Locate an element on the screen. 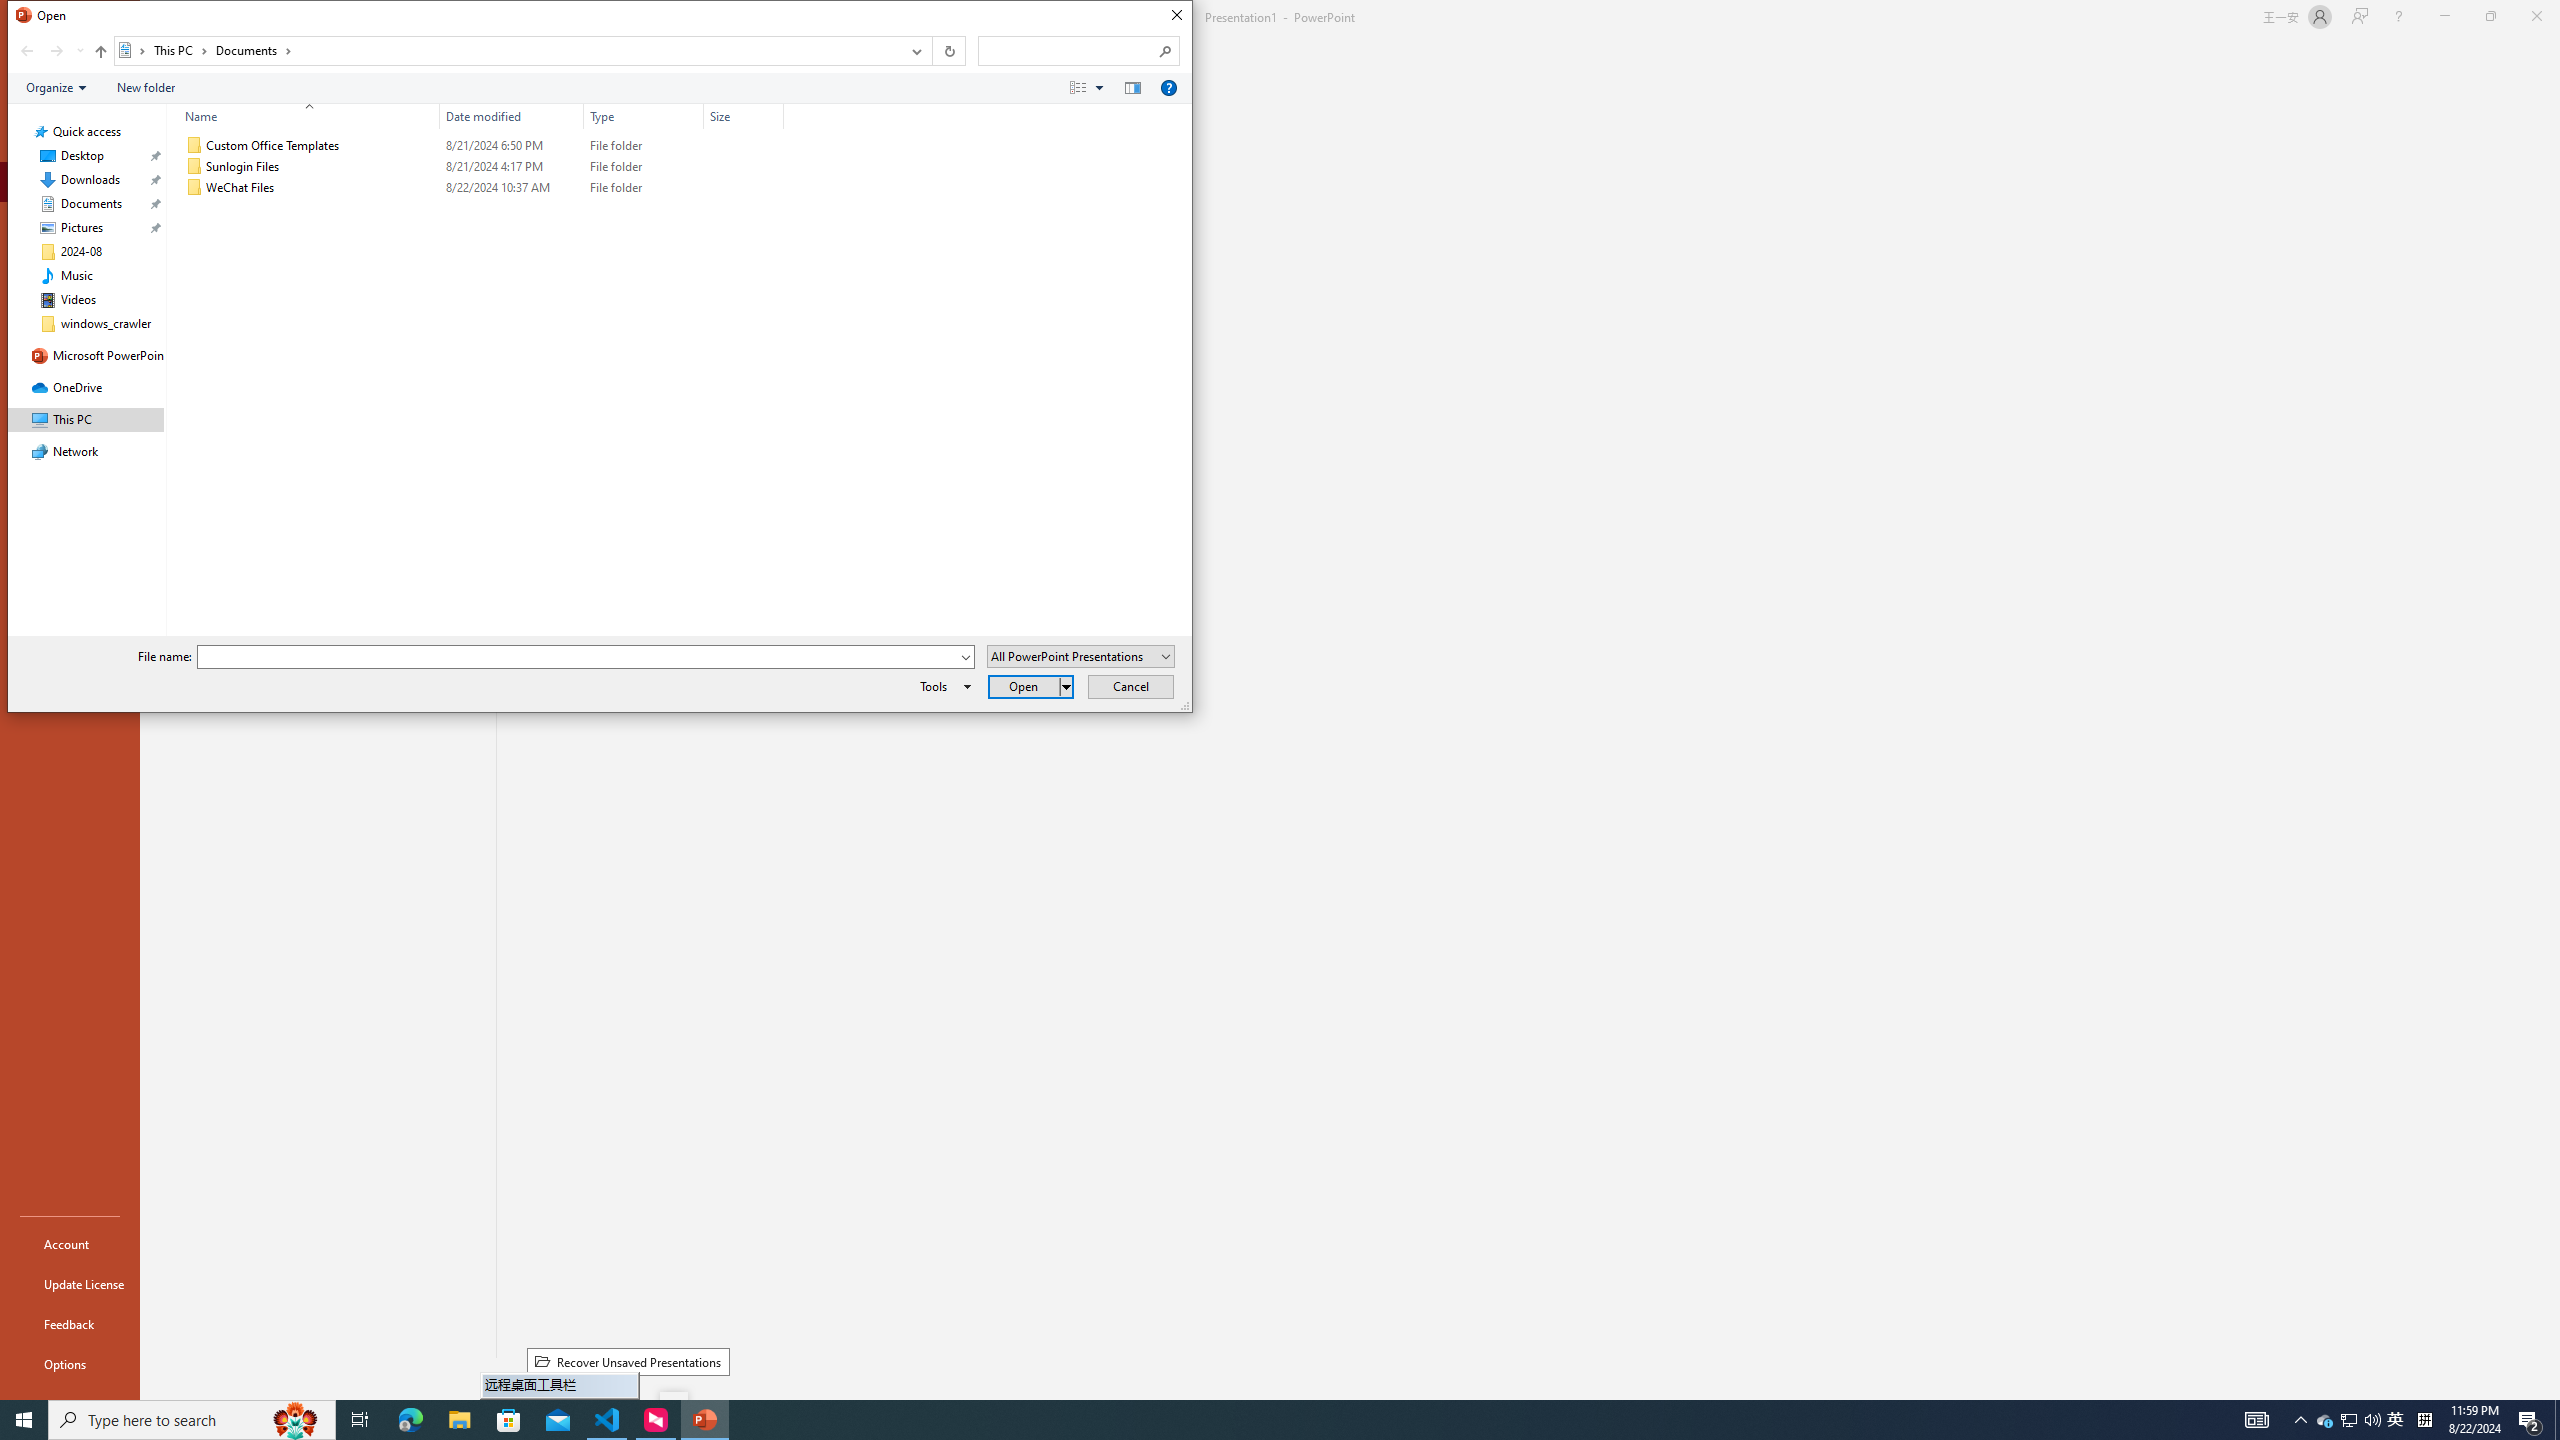 The height and width of the screenshot is (1440, 2560). &Help is located at coordinates (1168, 87).